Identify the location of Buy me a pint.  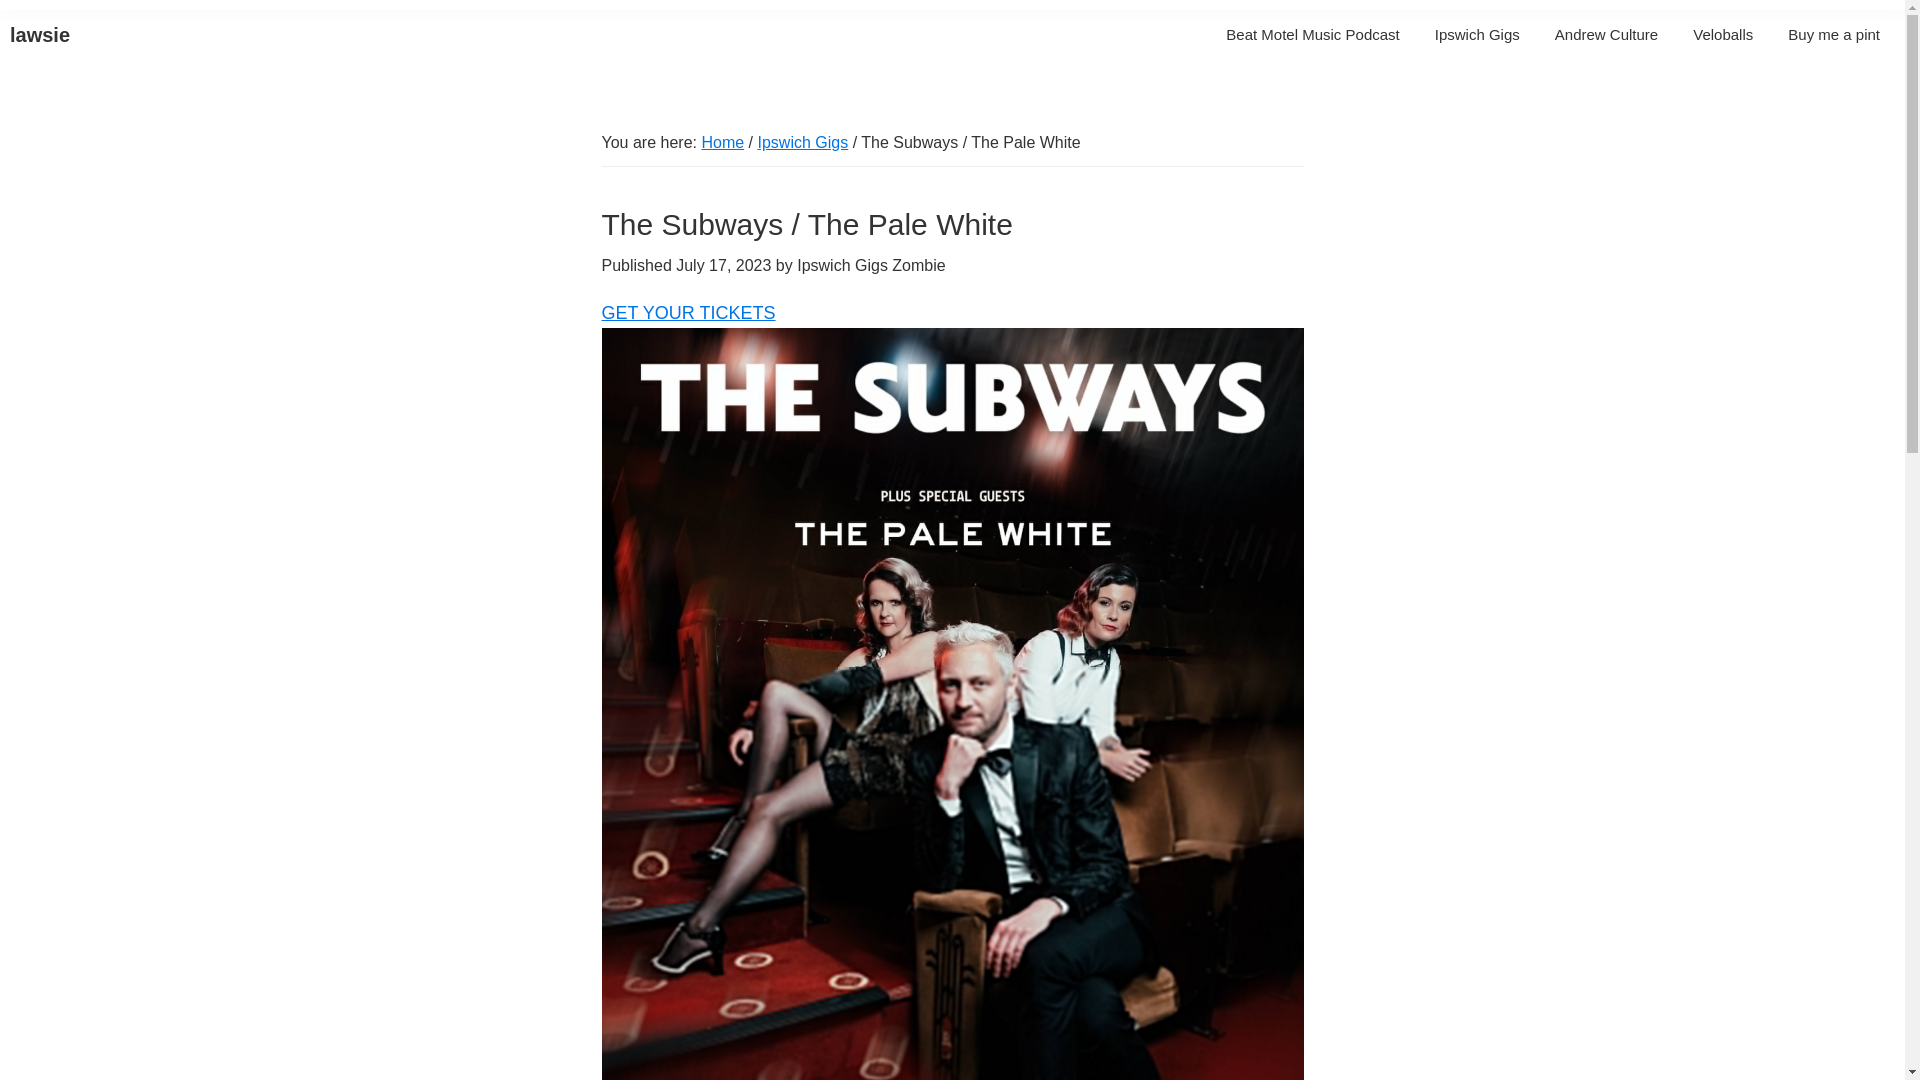
(1834, 34).